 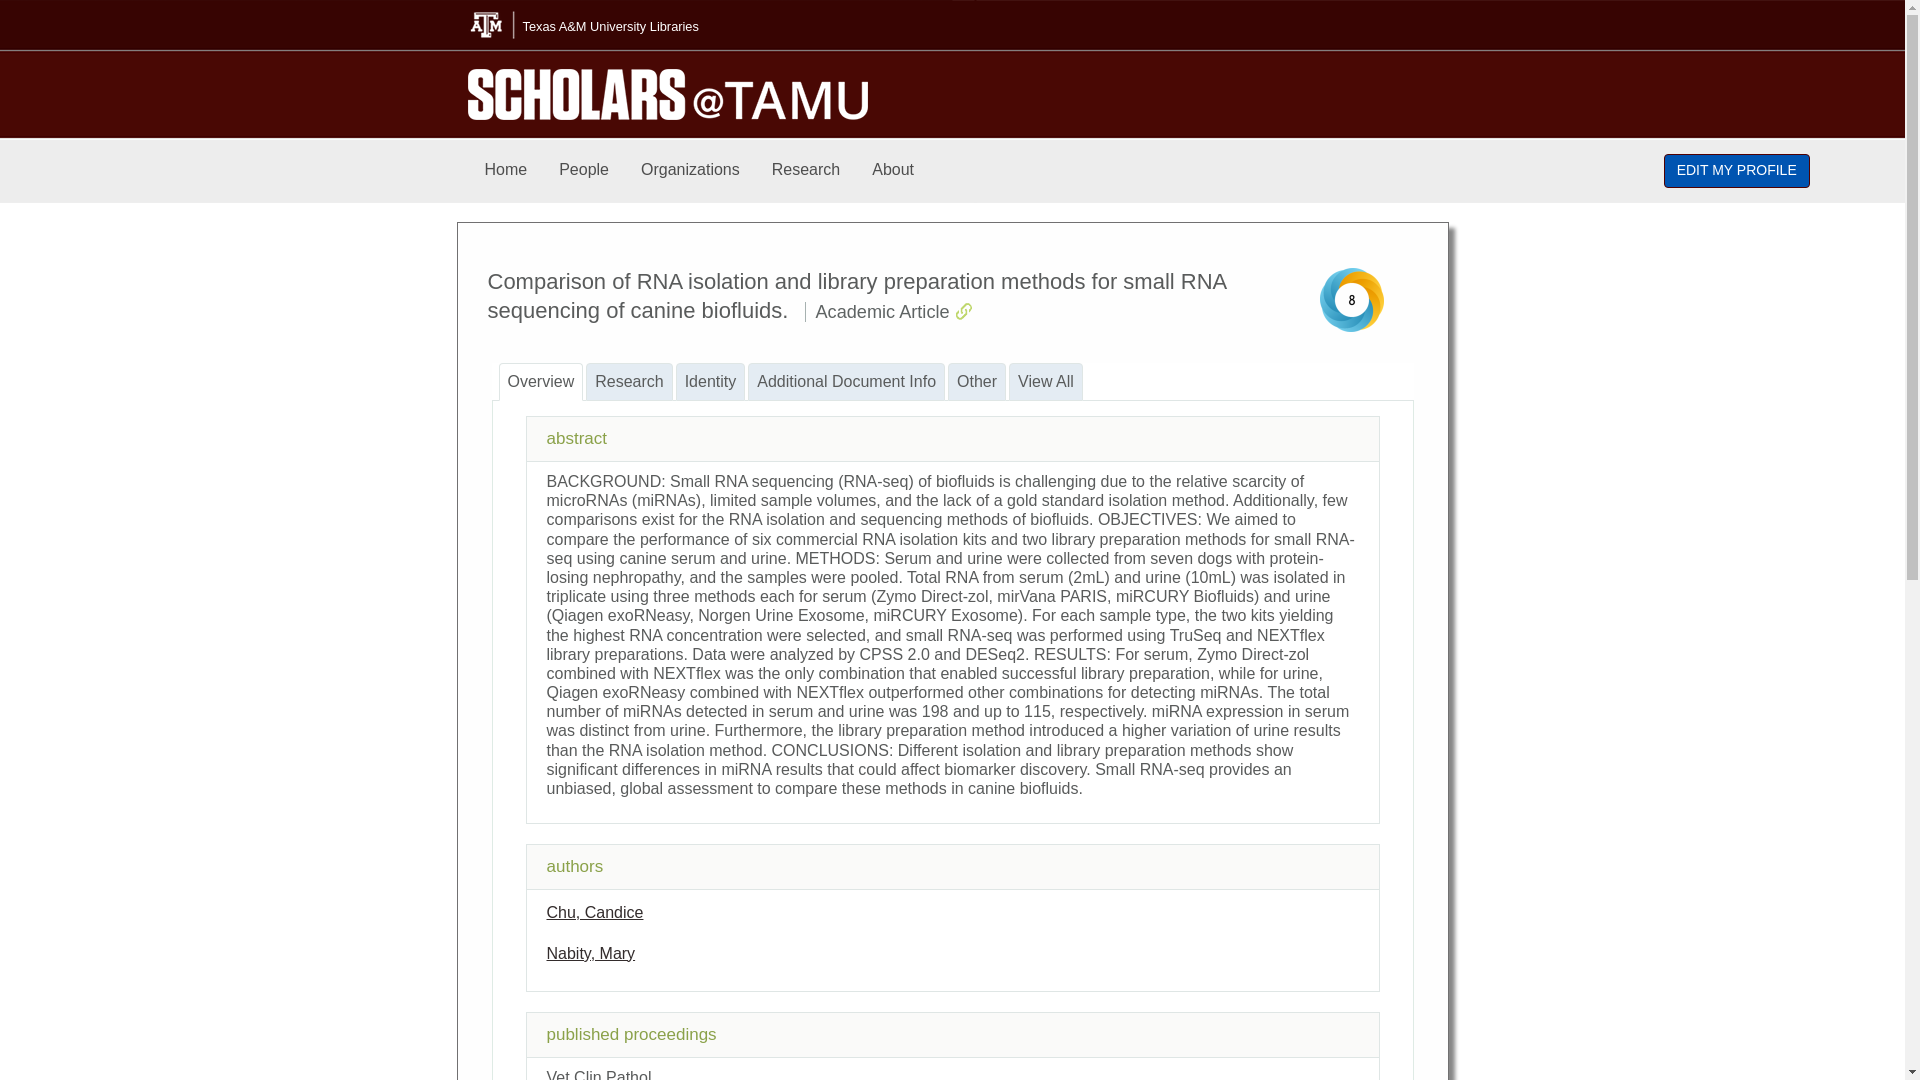 I want to click on Chu, Candice, so click(x=594, y=912).